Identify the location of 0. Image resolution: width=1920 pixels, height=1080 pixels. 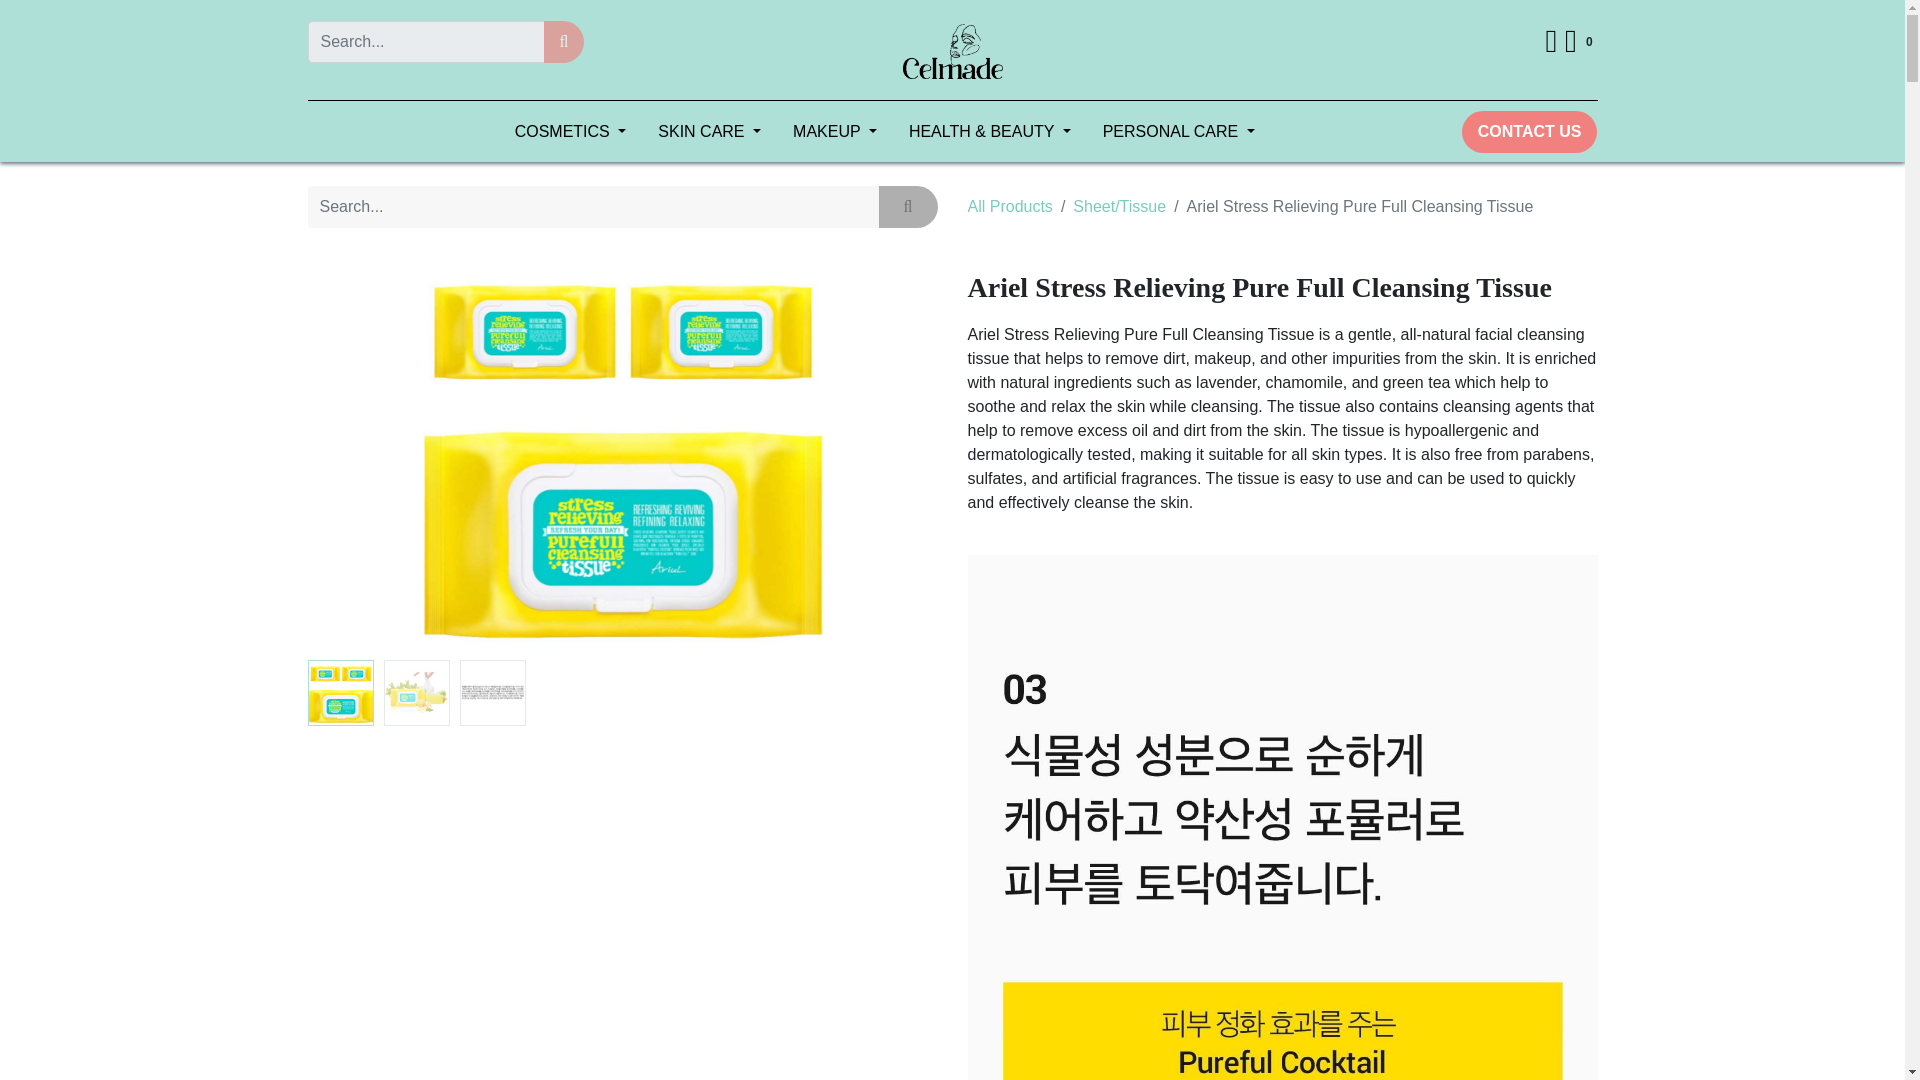
(1580, 42).